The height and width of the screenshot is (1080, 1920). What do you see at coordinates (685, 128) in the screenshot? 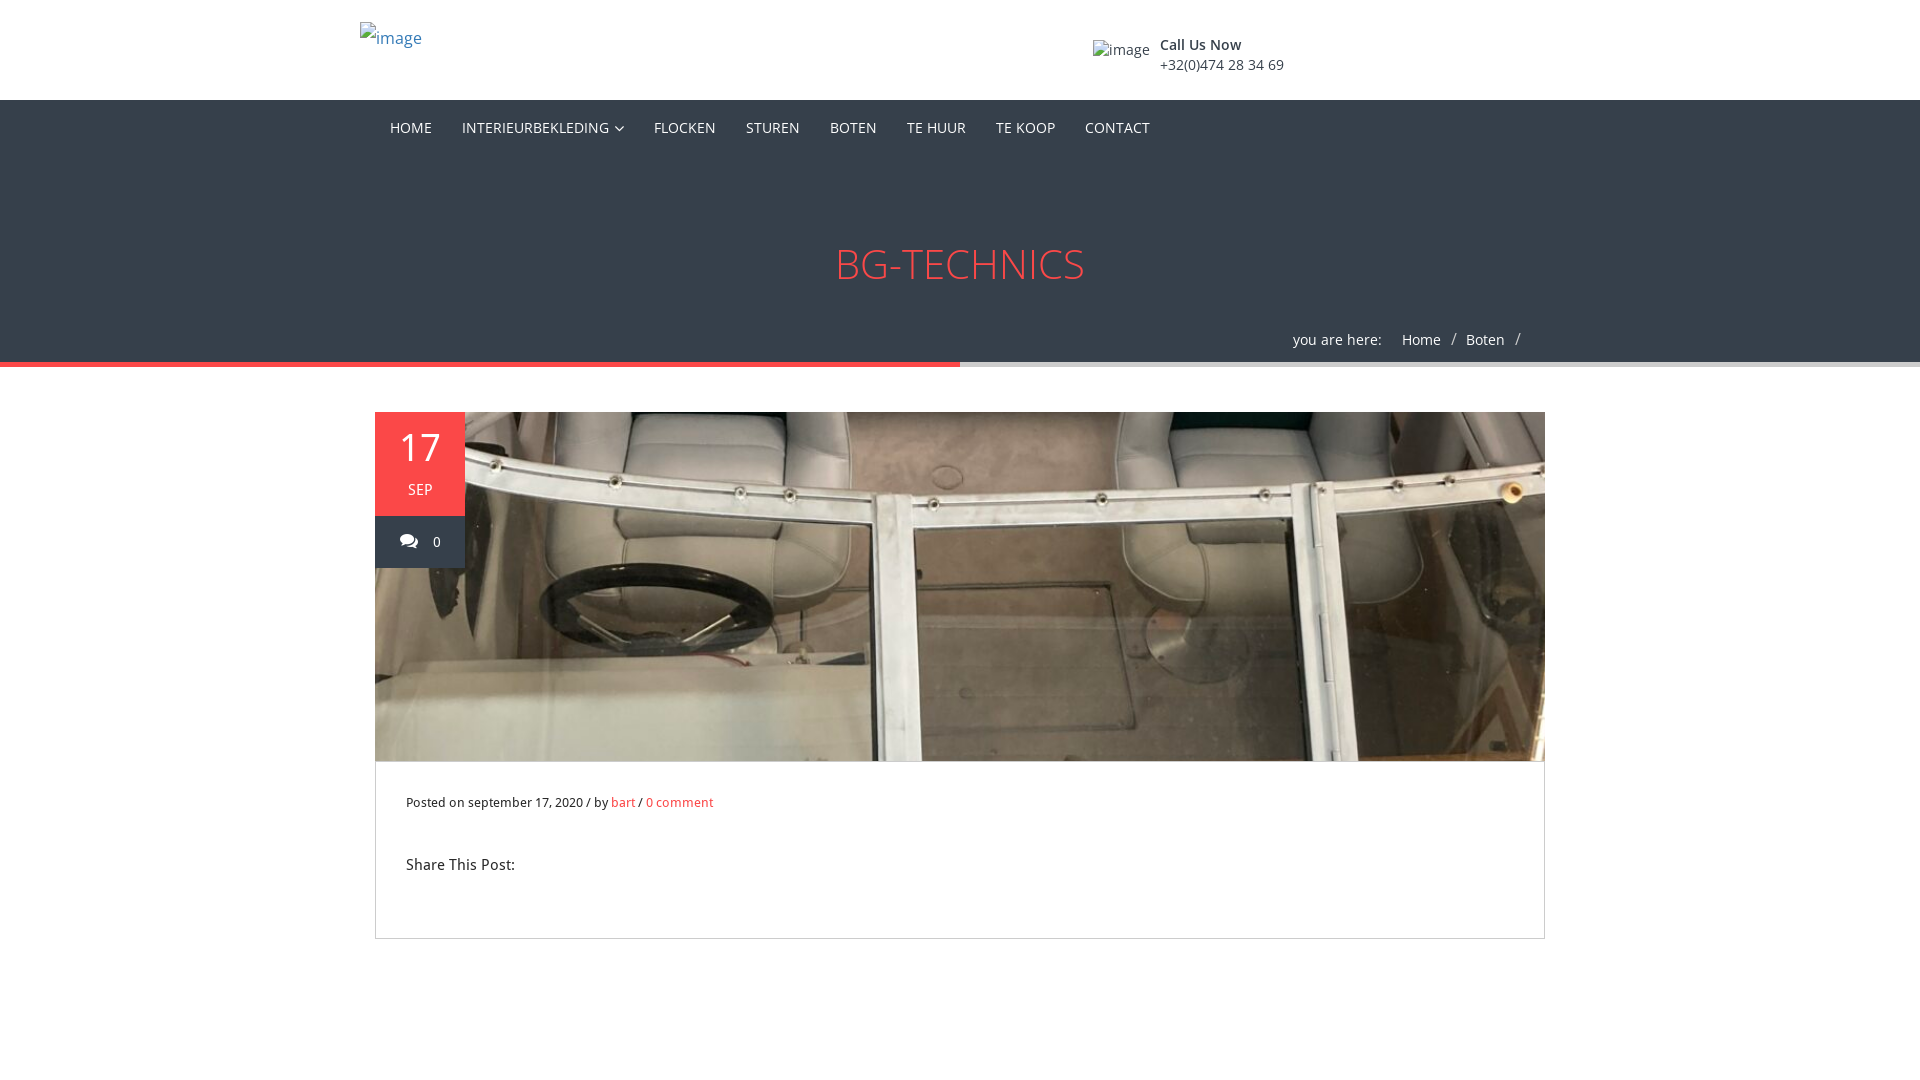
I see `FLOCKEN` at bounding box center [685, 128].